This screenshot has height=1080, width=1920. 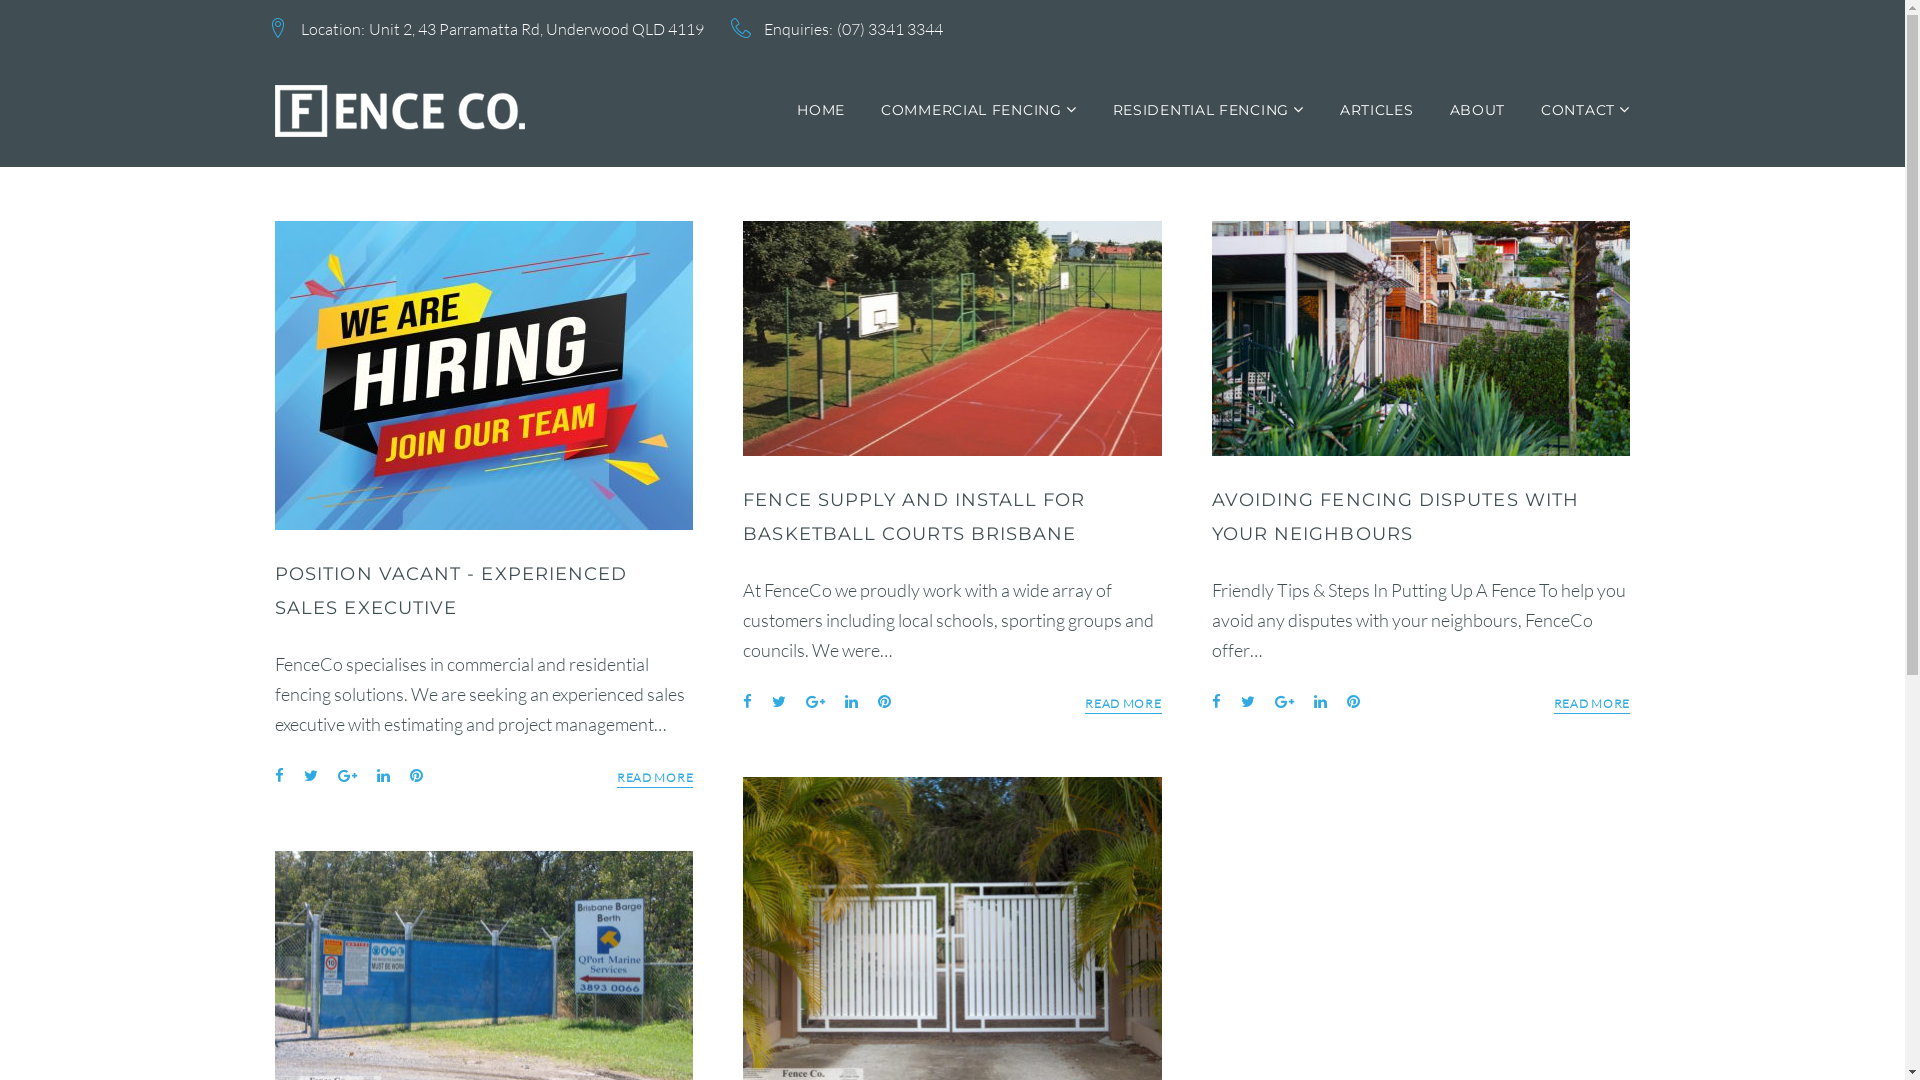 What do you see at coordinates (852, 702) in the screenshot?
I see `LinkedIn` at bounding box center [852, 702].